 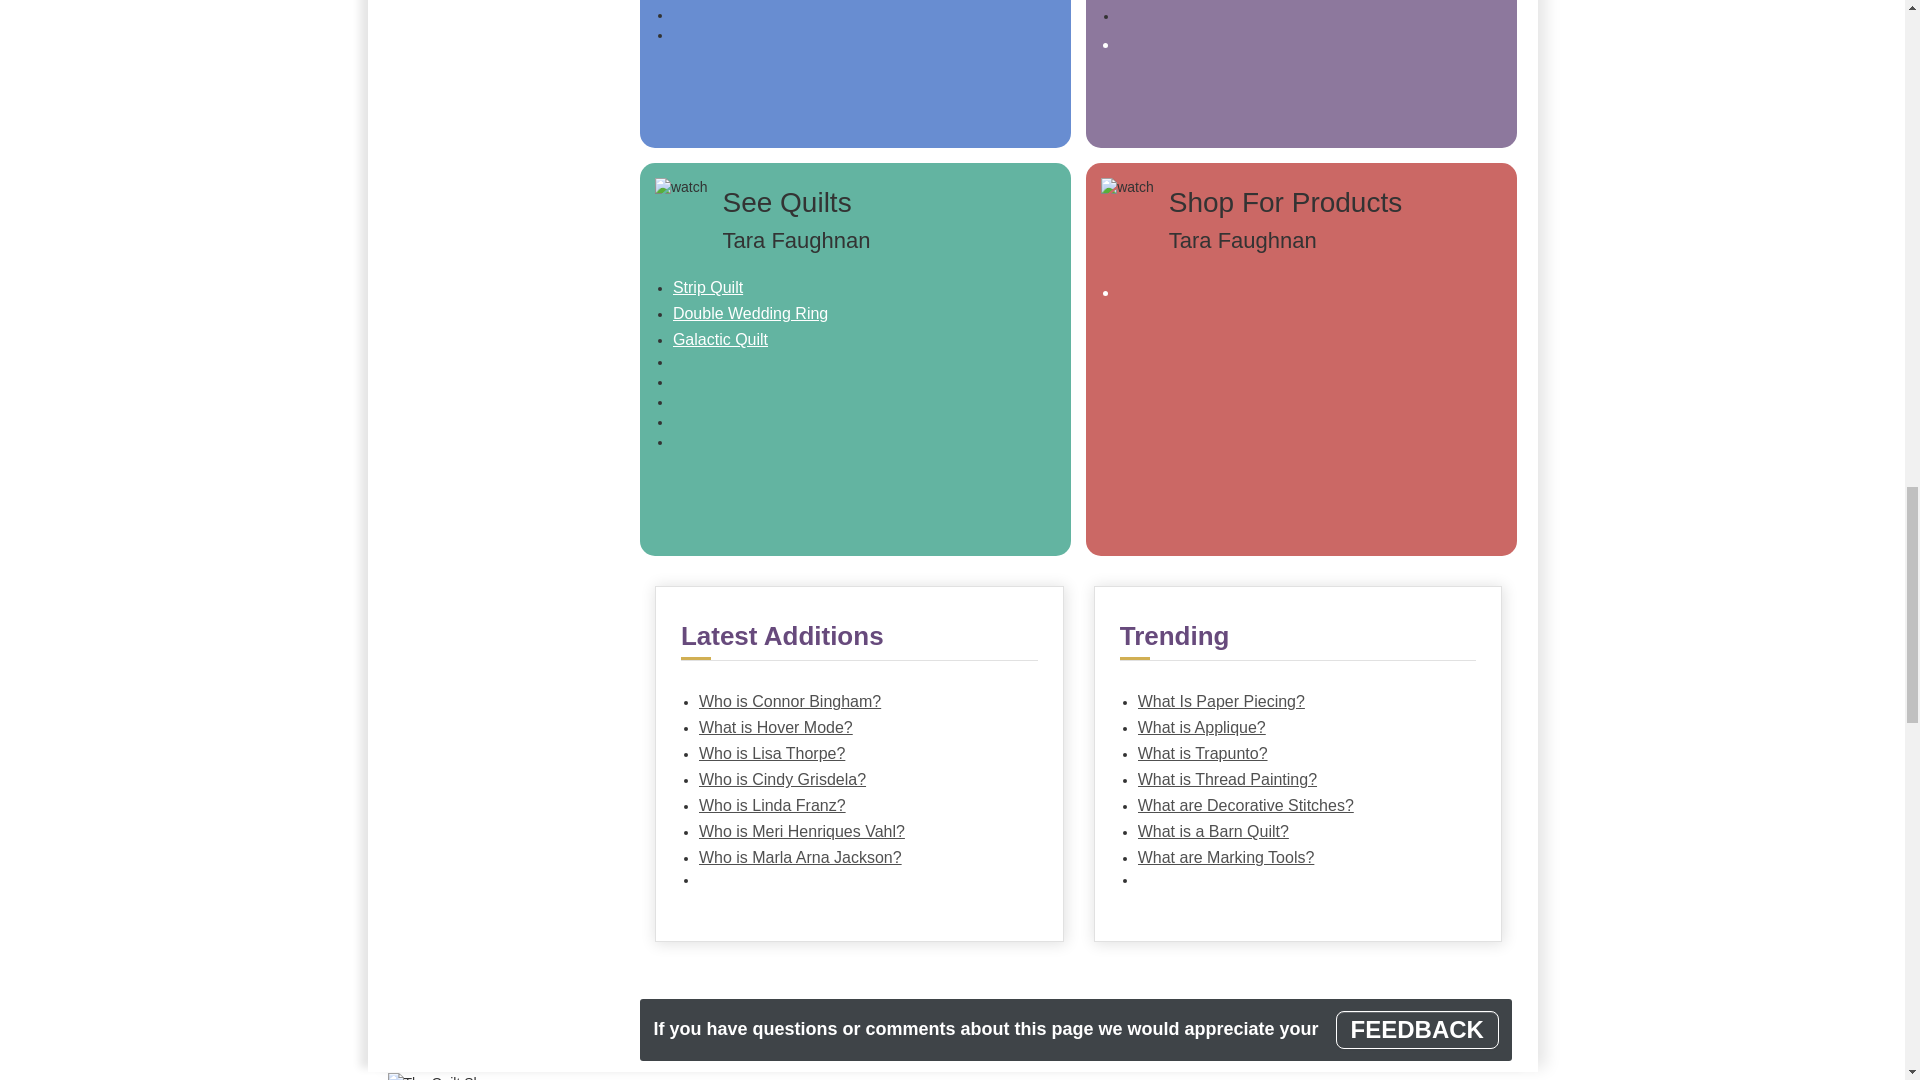 I want to click on Who is Linda Franz?, so click(x=858, y=805).